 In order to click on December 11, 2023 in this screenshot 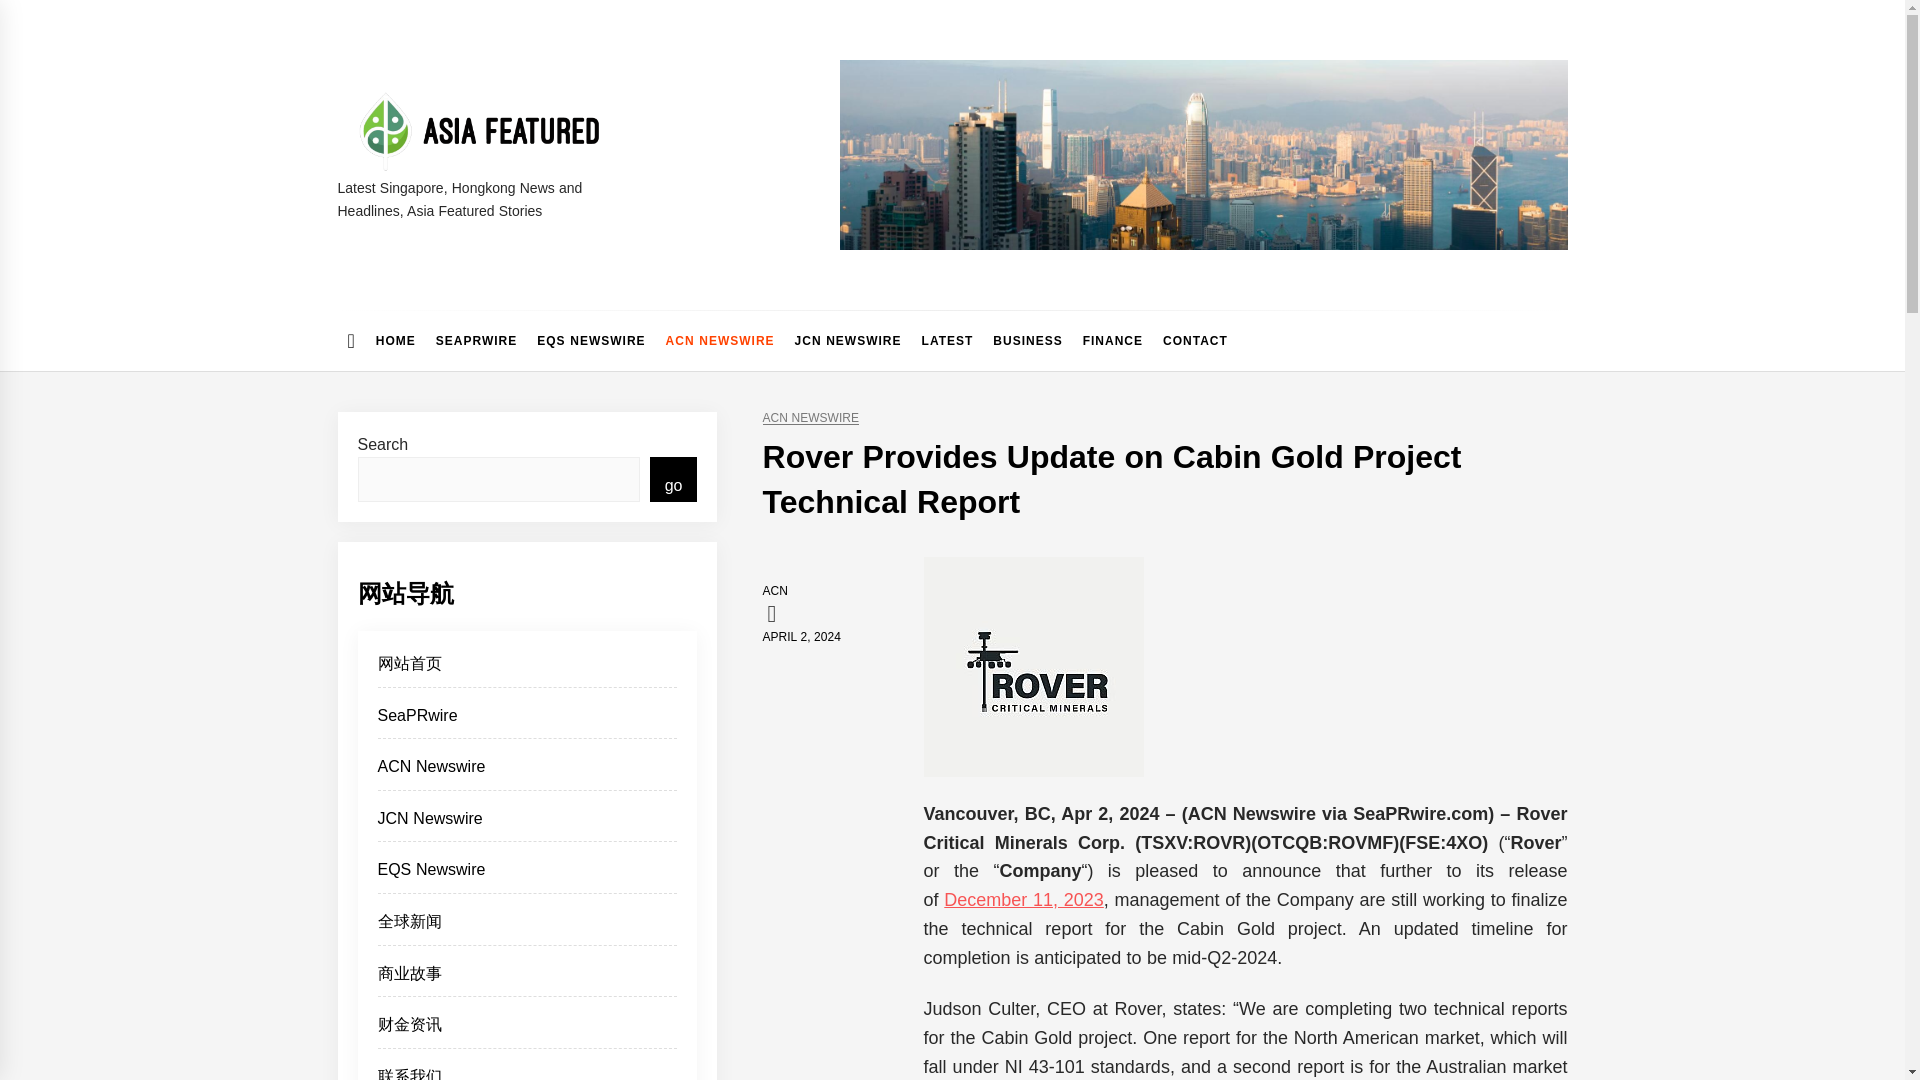, I will do `click(1024, 900)`.